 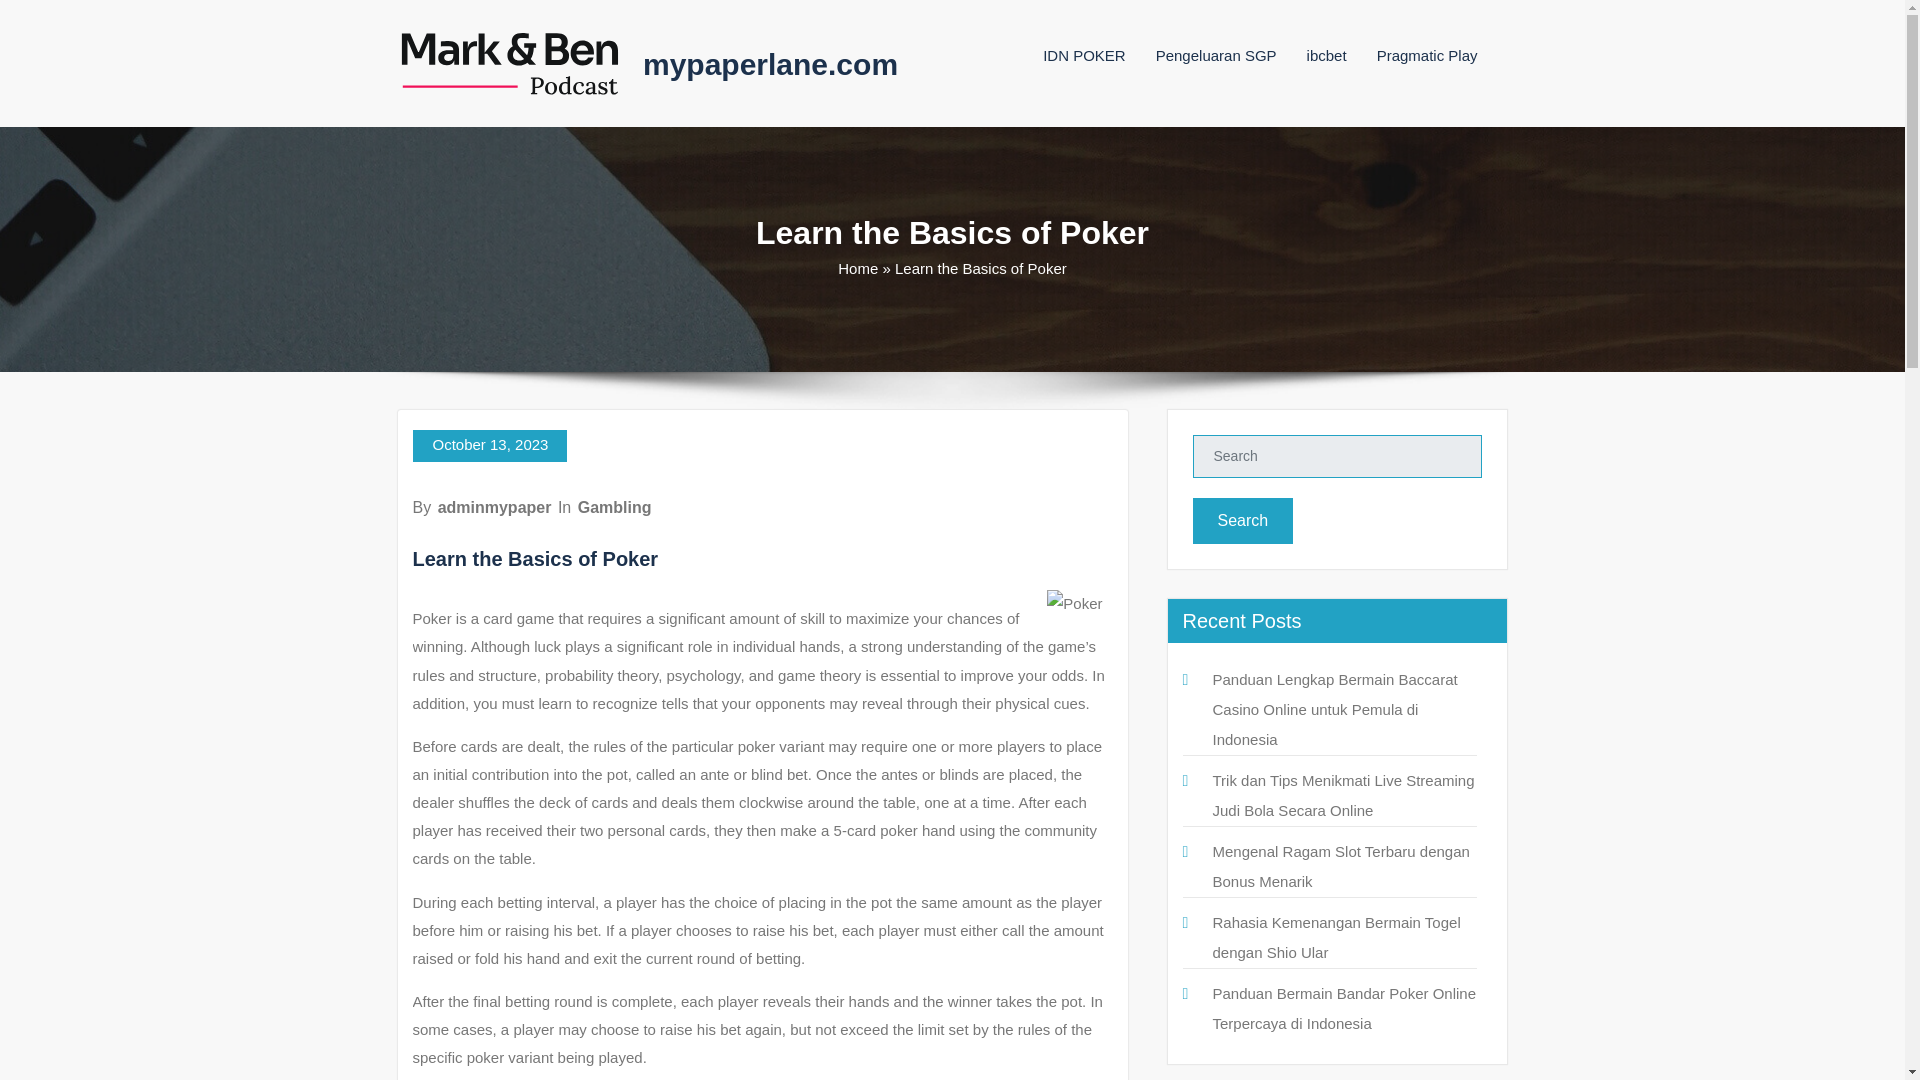 I want to click on adminmypaper, so click(x=494, y=507).